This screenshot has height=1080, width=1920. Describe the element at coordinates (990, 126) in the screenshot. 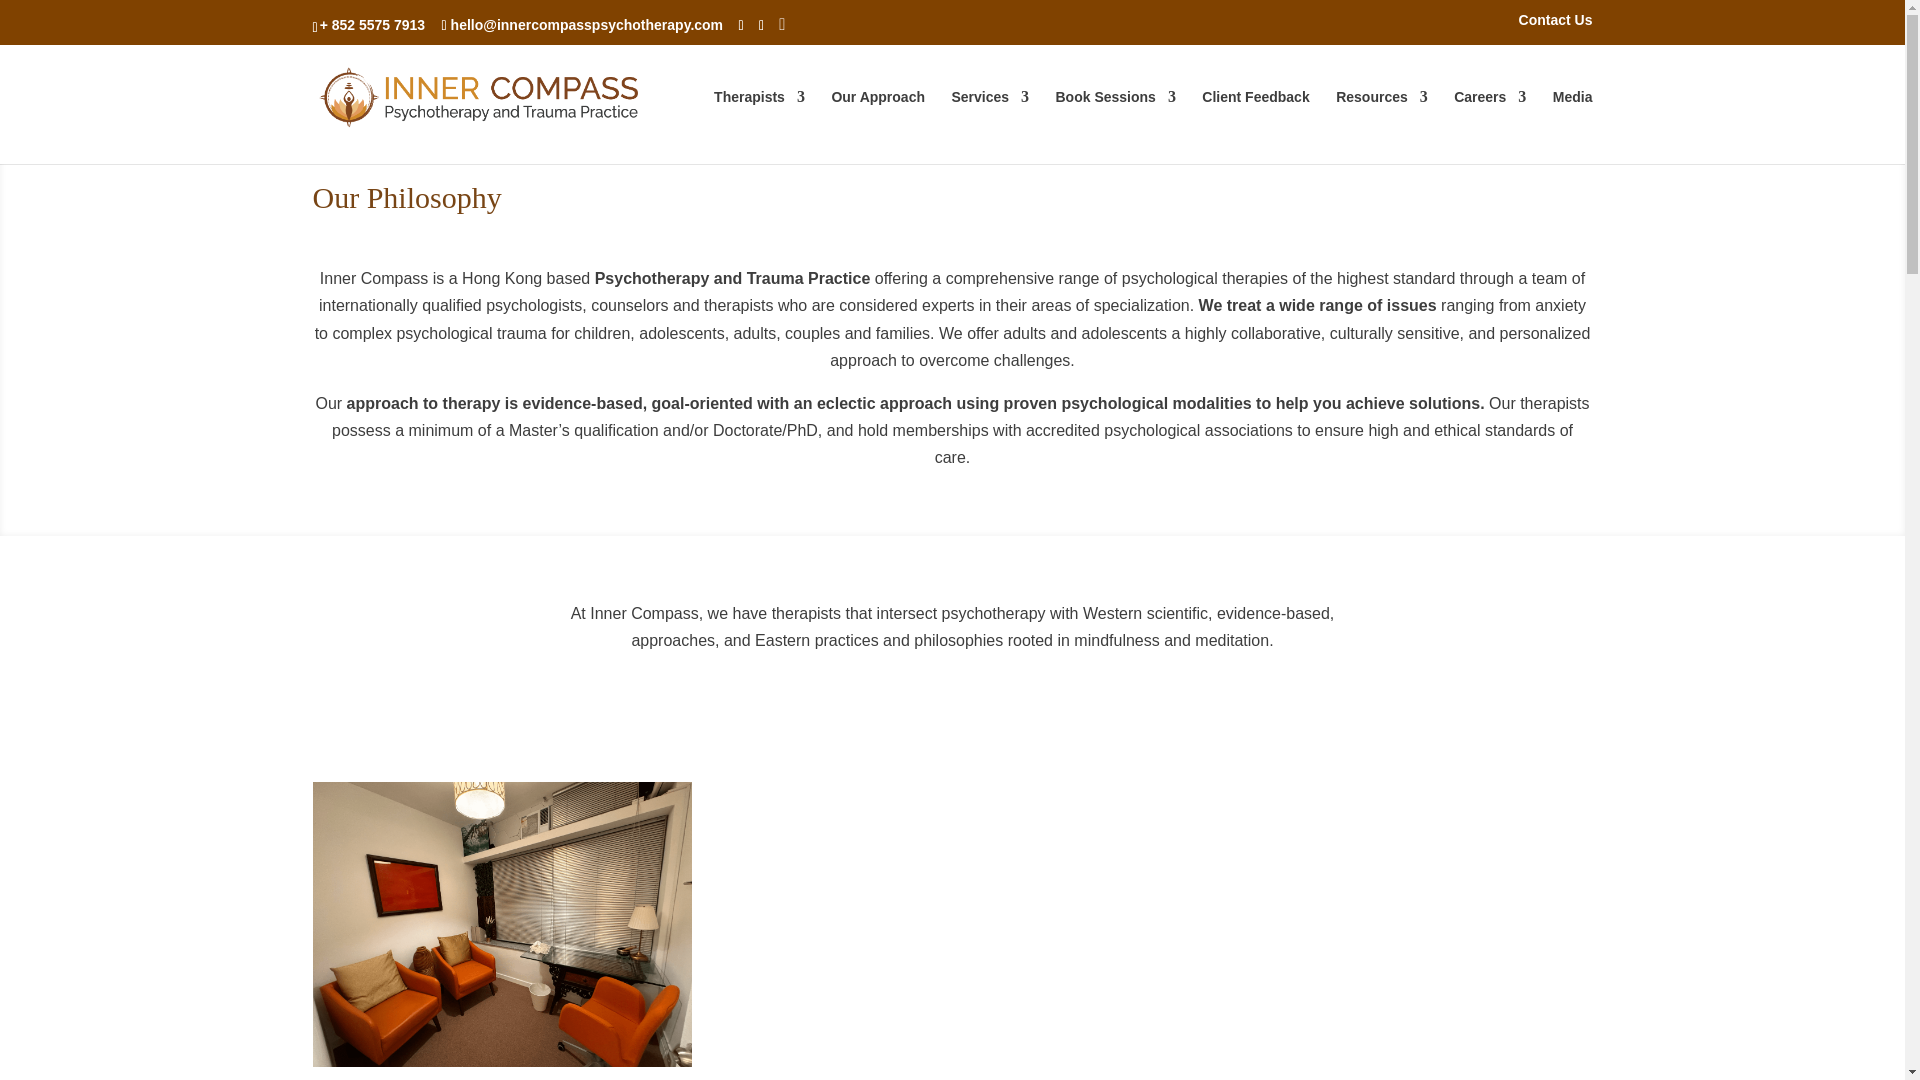

I see `Services` at that location.